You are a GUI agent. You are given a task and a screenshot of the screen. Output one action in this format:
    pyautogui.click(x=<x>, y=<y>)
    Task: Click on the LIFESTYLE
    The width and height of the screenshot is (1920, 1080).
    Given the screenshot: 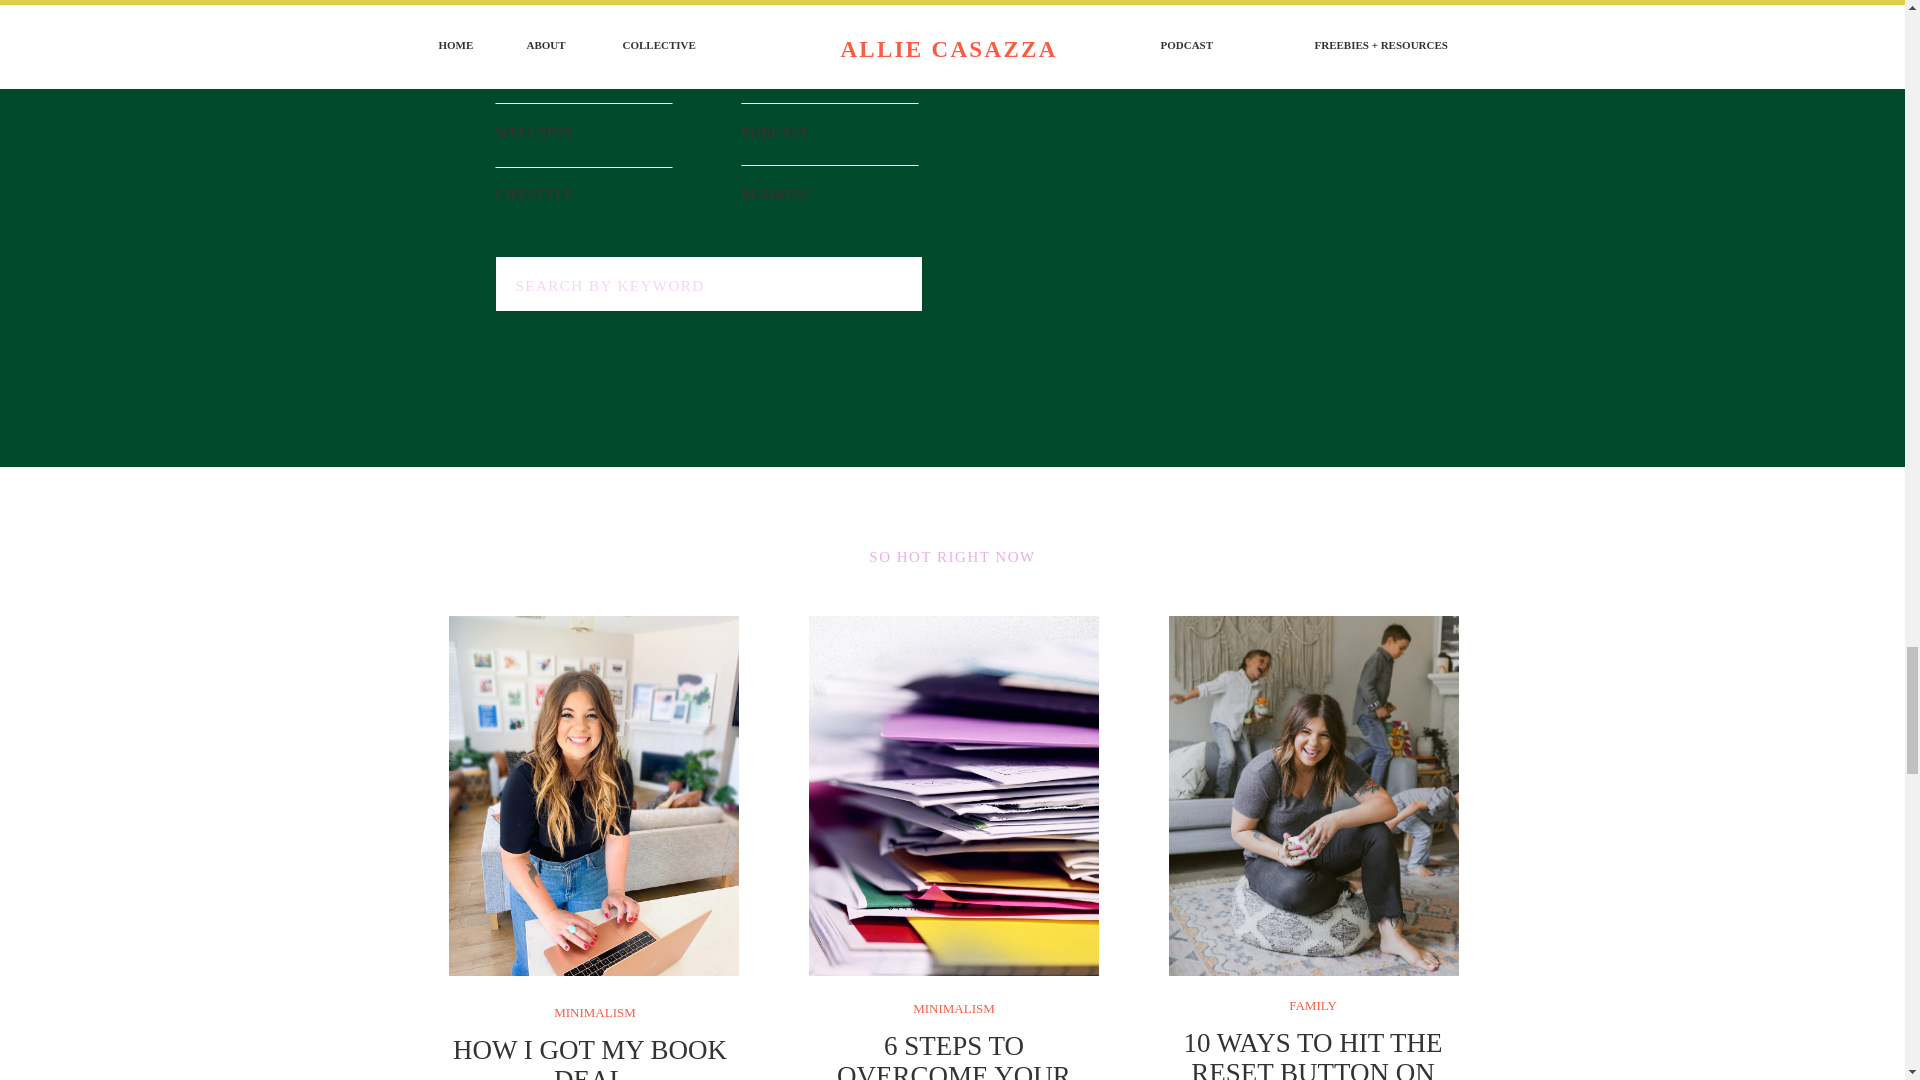 What is the action you would take?
    pyautogui.click(x=587, y=194)
    